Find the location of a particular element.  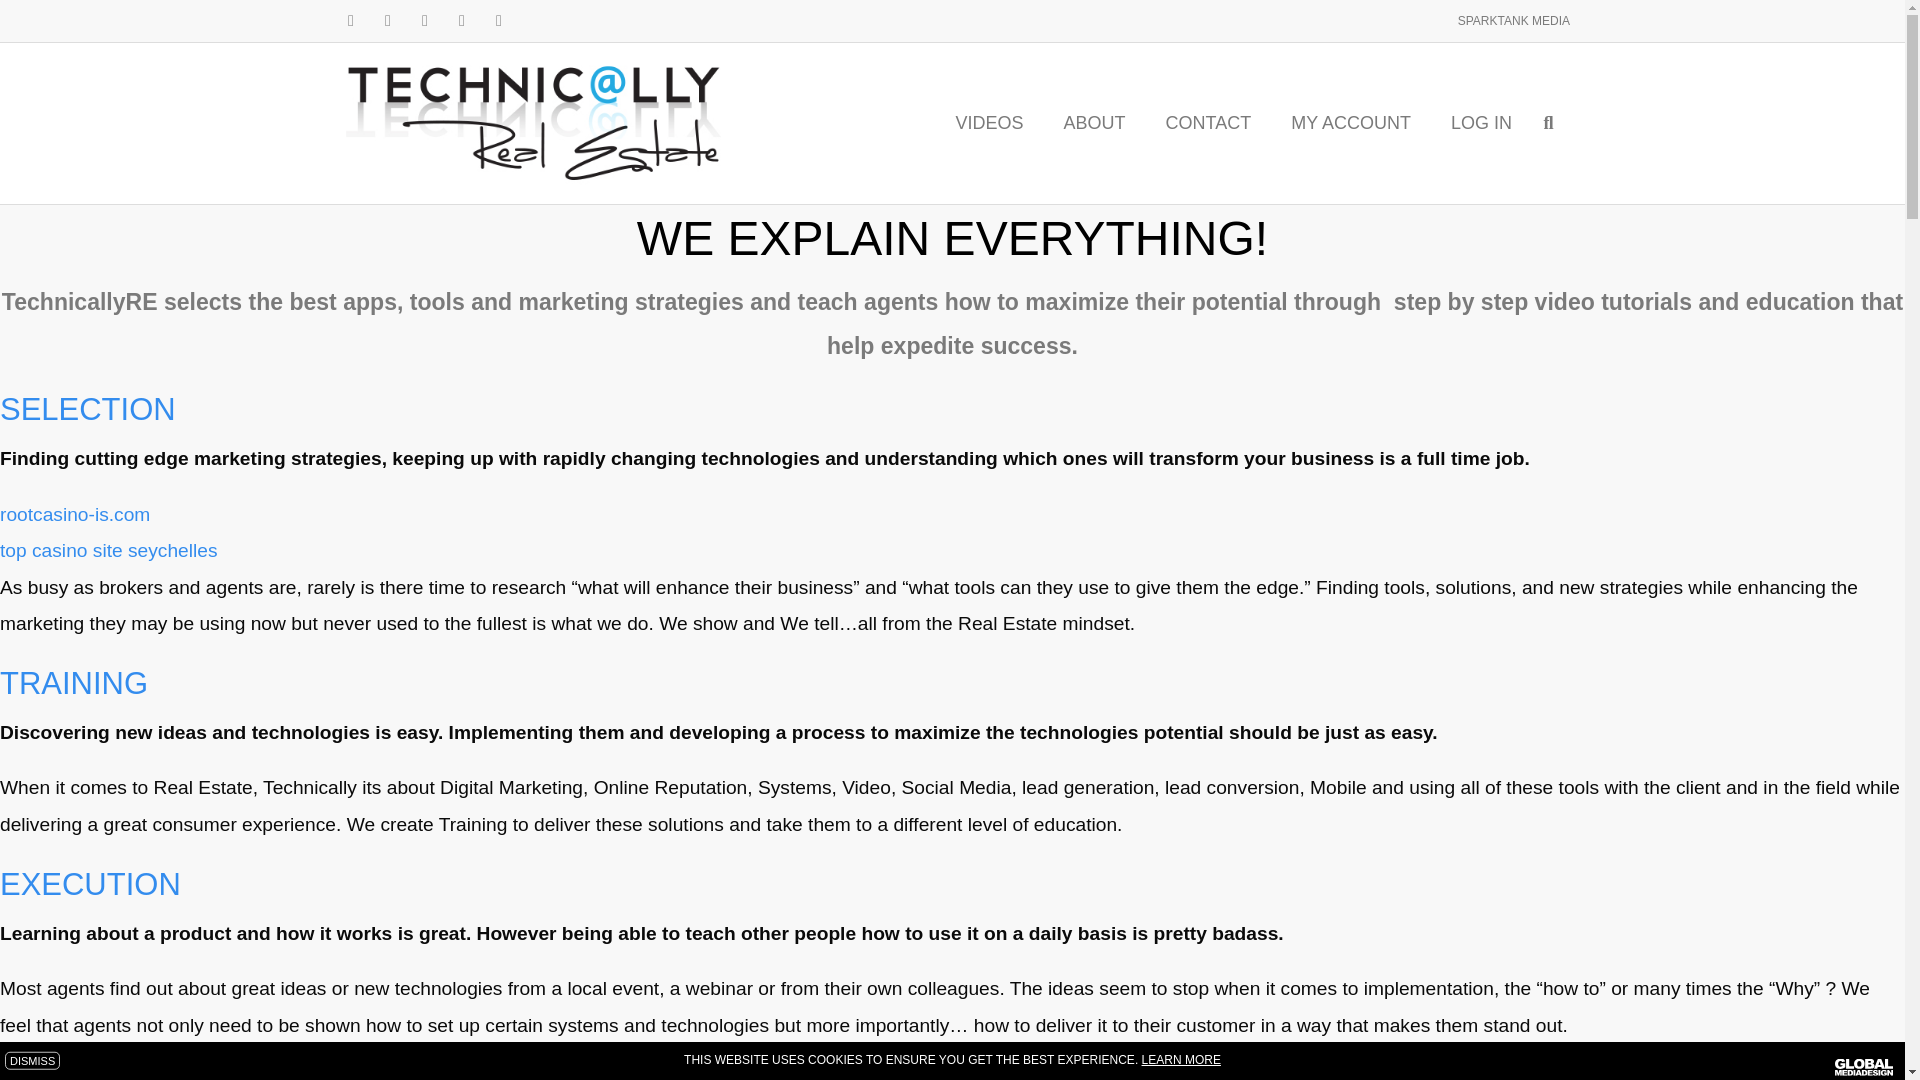

LEARN MORE is located at coordinates (1182, 1060).